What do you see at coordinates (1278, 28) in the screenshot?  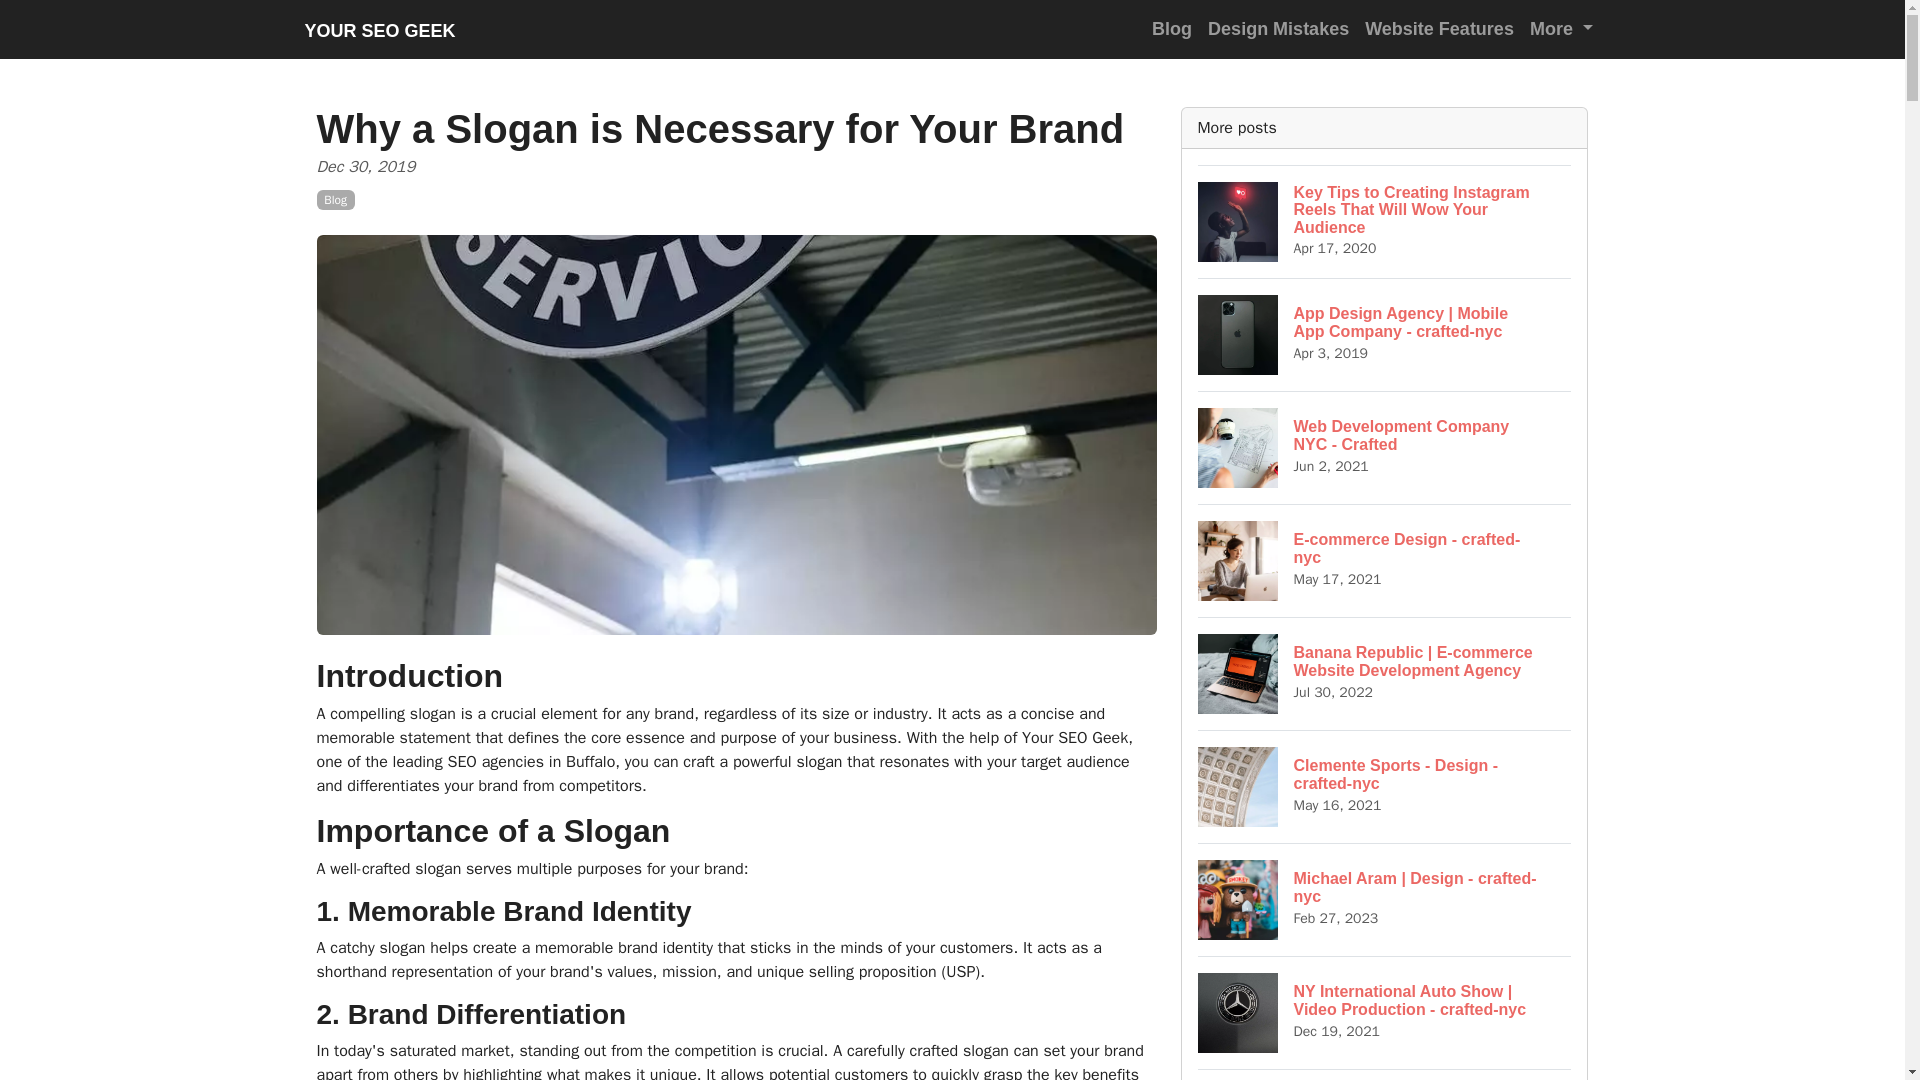 I see `More` at bounding box center [1278, 28].